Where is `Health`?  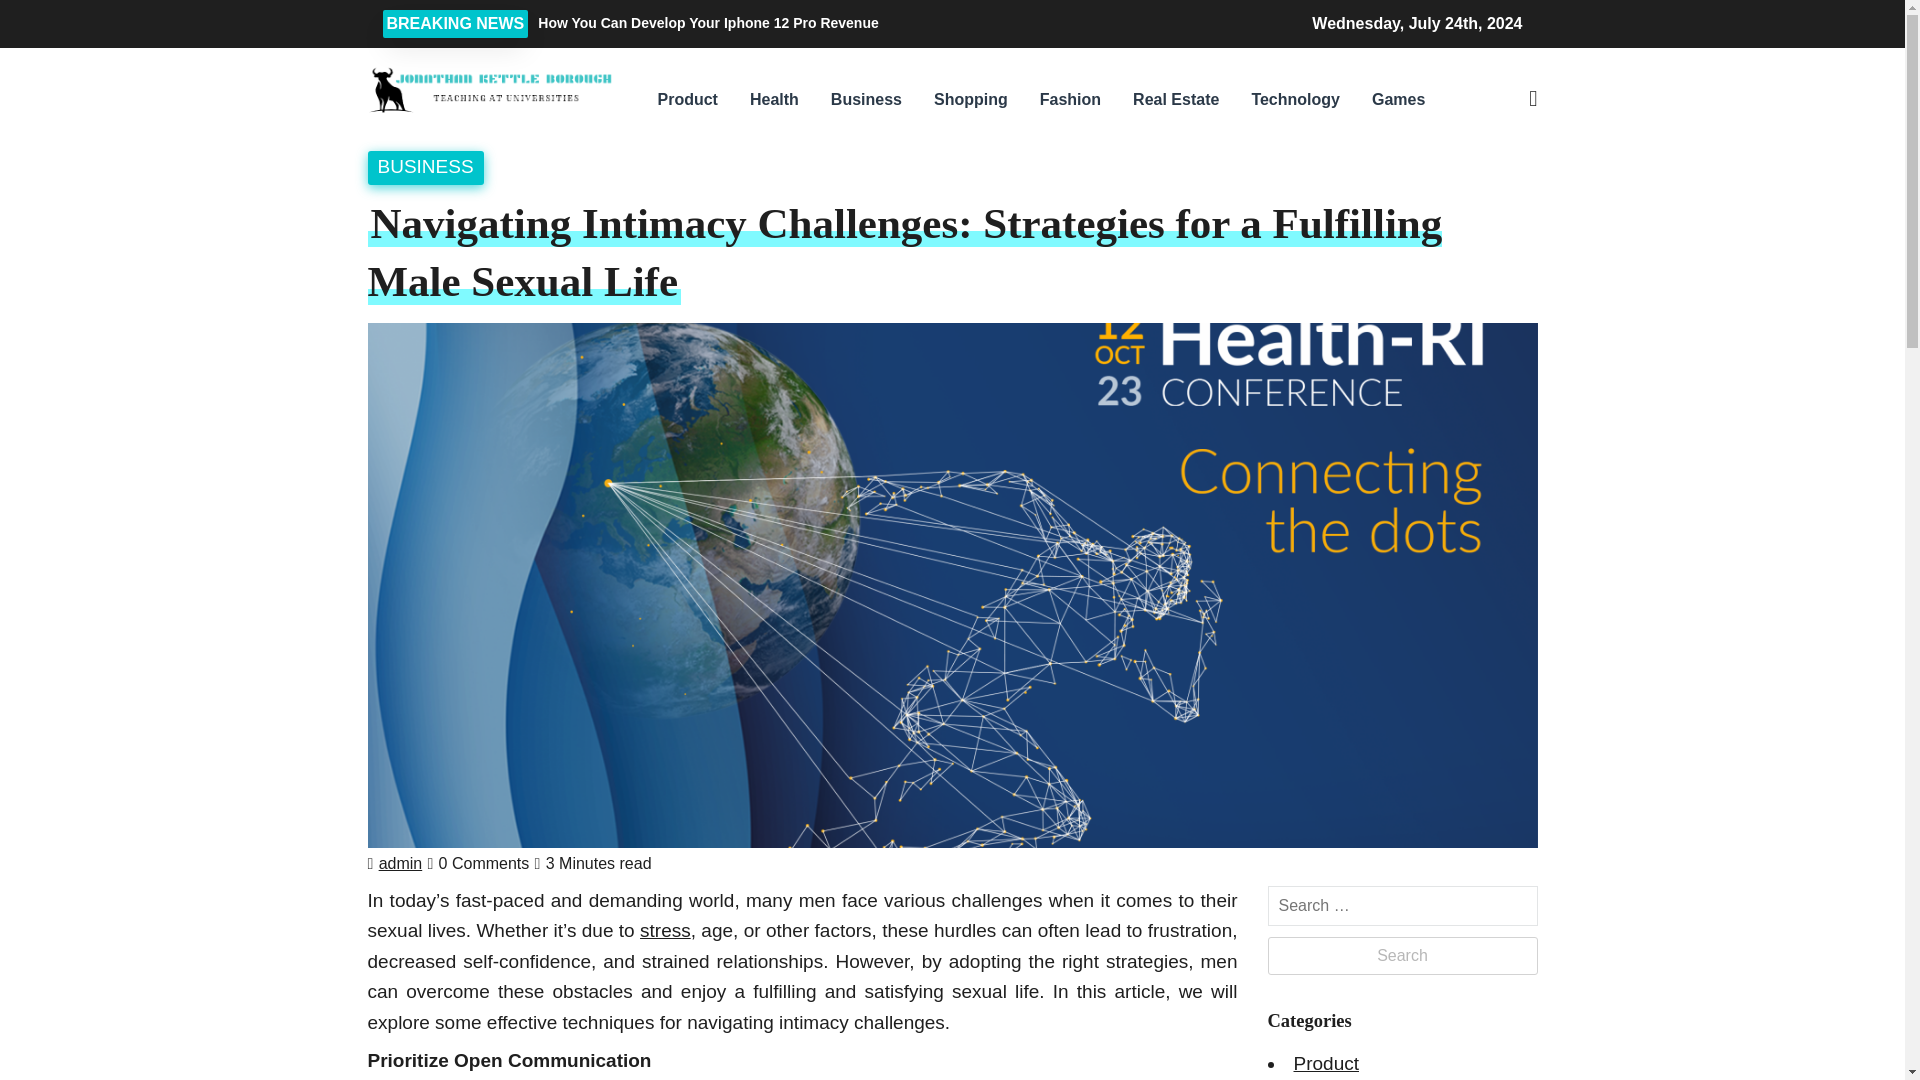 Health is located at coordinates (774, 100).